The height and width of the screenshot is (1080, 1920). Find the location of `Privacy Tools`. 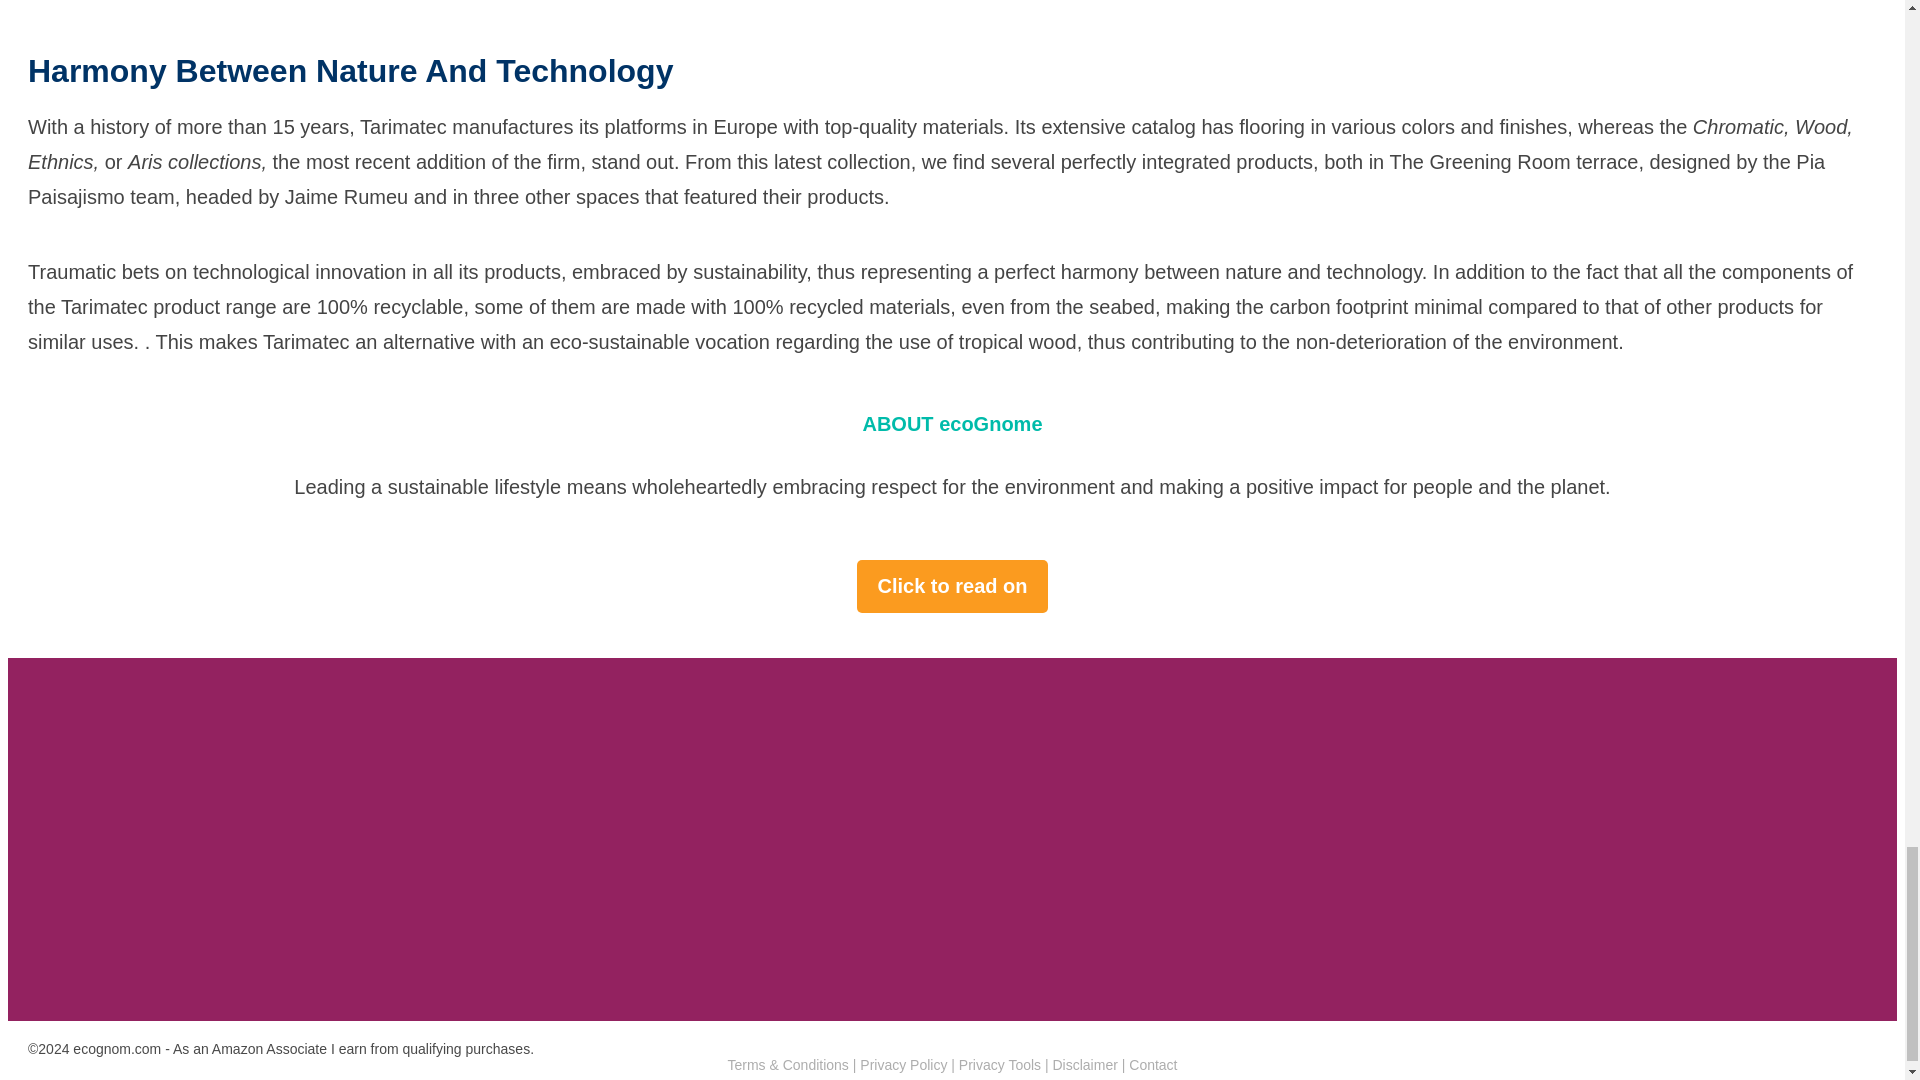

Privacy Tools is located at coordinates (999, 1065).